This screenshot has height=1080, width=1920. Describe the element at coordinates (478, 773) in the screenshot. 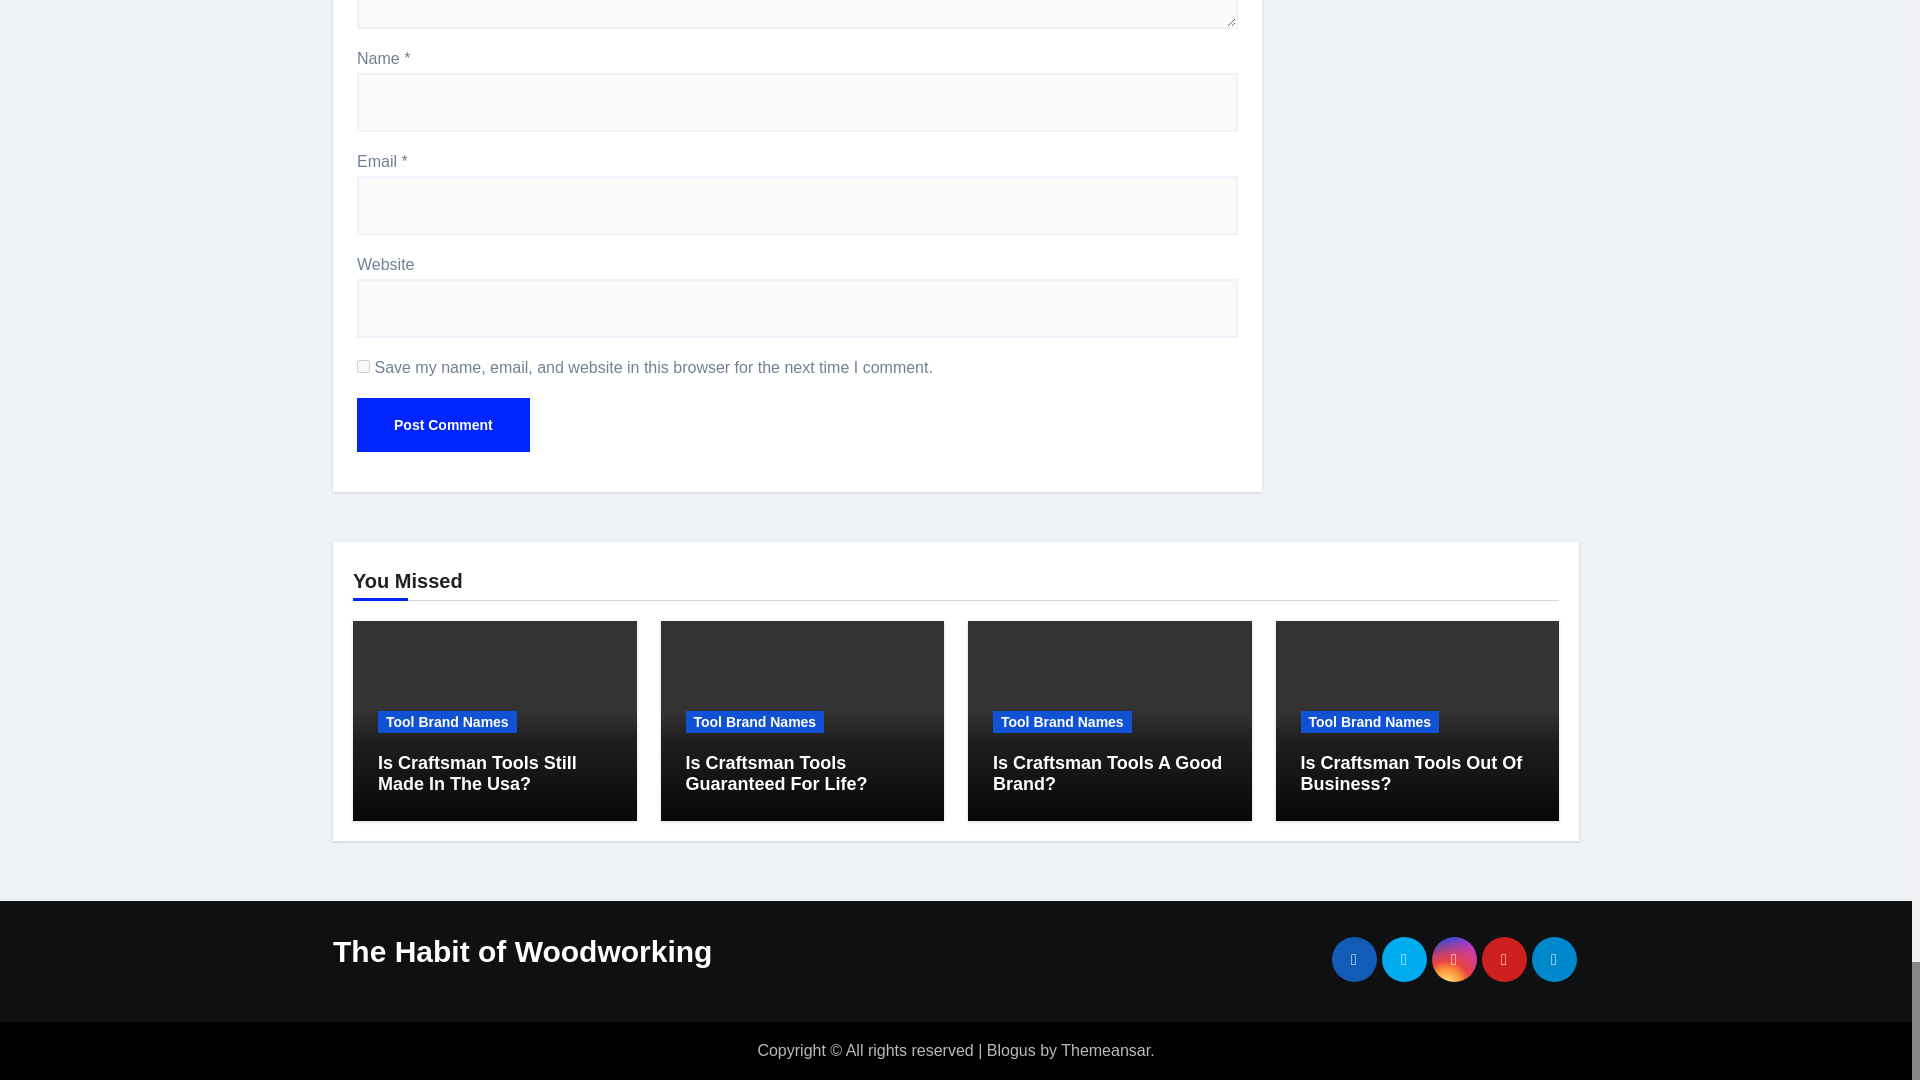

I see `Permalink to: Is Craftsman Tools Still Made In The Usa?` at that location.